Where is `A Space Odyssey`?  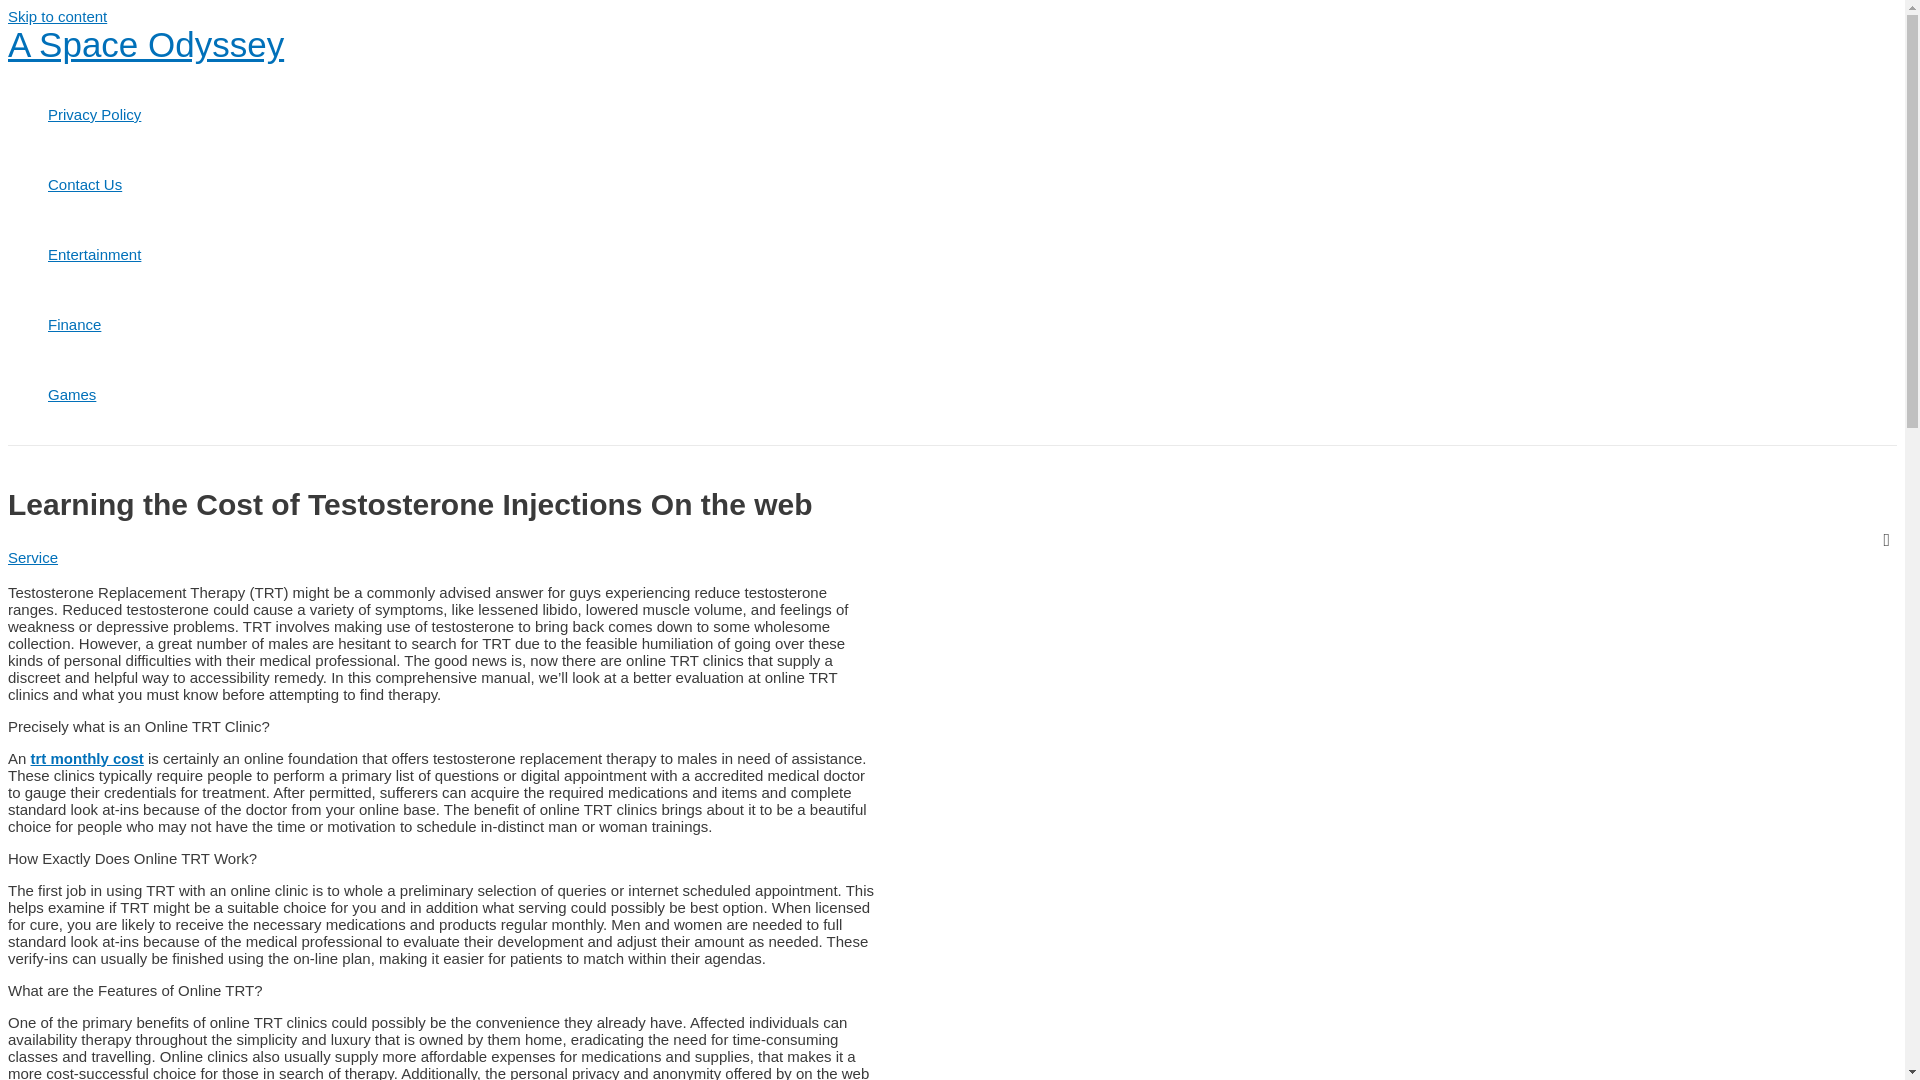
A Space Odyssey is located at coordinates (146, 44).